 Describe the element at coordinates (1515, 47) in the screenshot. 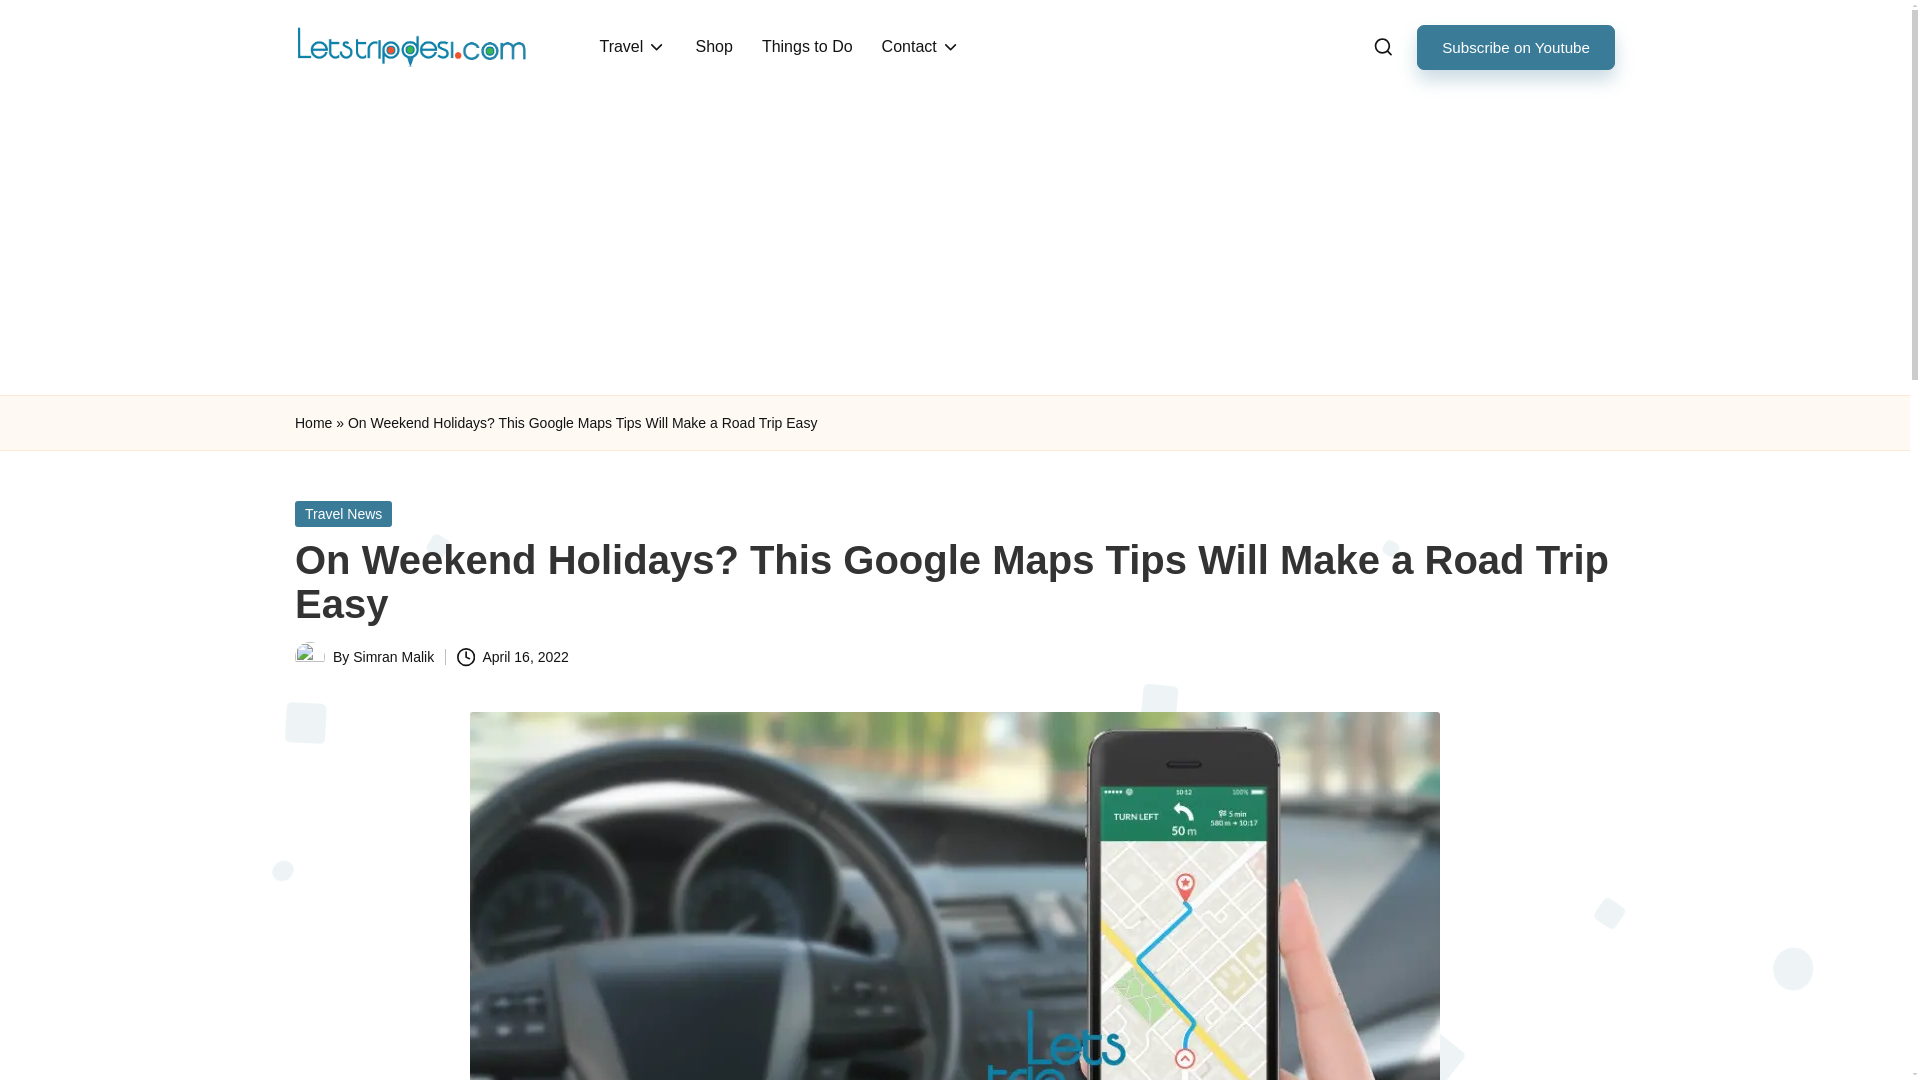

I see `Subscribe on Youtube` at that location.